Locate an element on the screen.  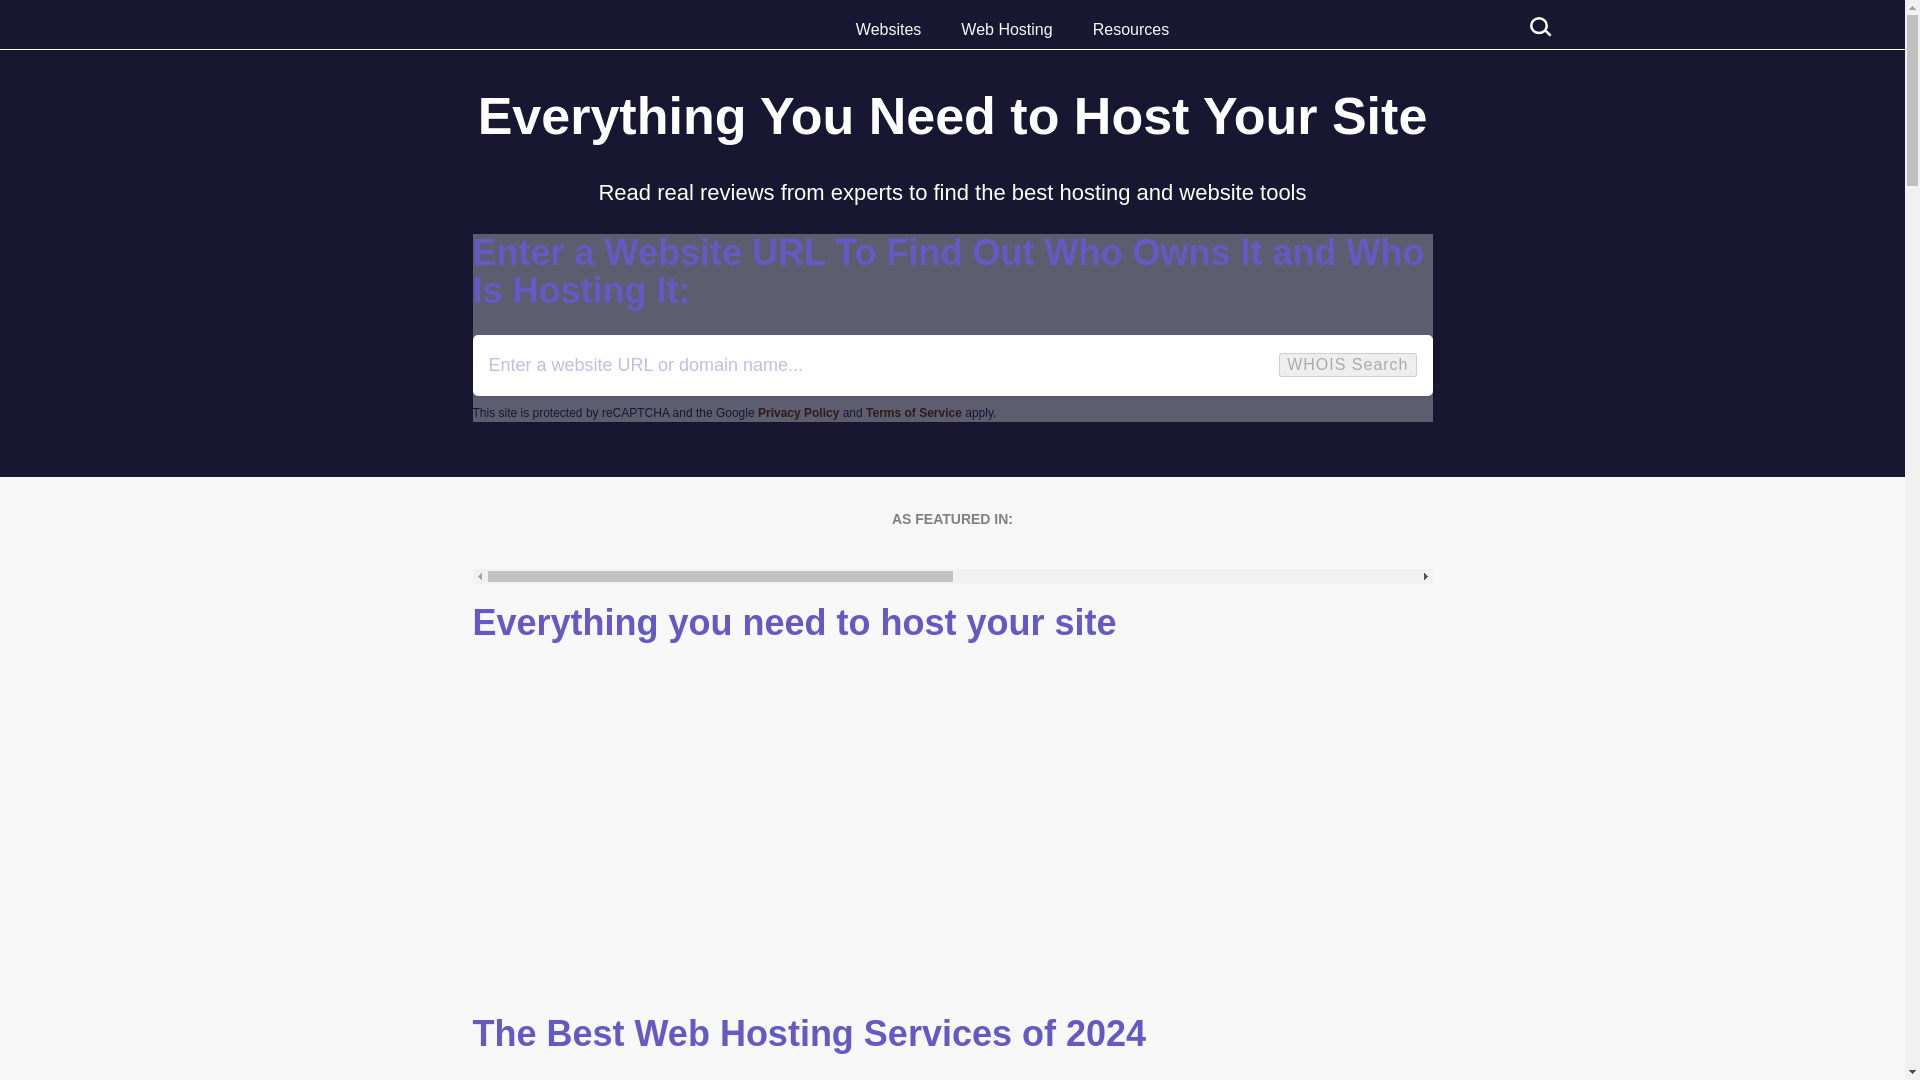
Resources is located at coordinates (1130, 30).